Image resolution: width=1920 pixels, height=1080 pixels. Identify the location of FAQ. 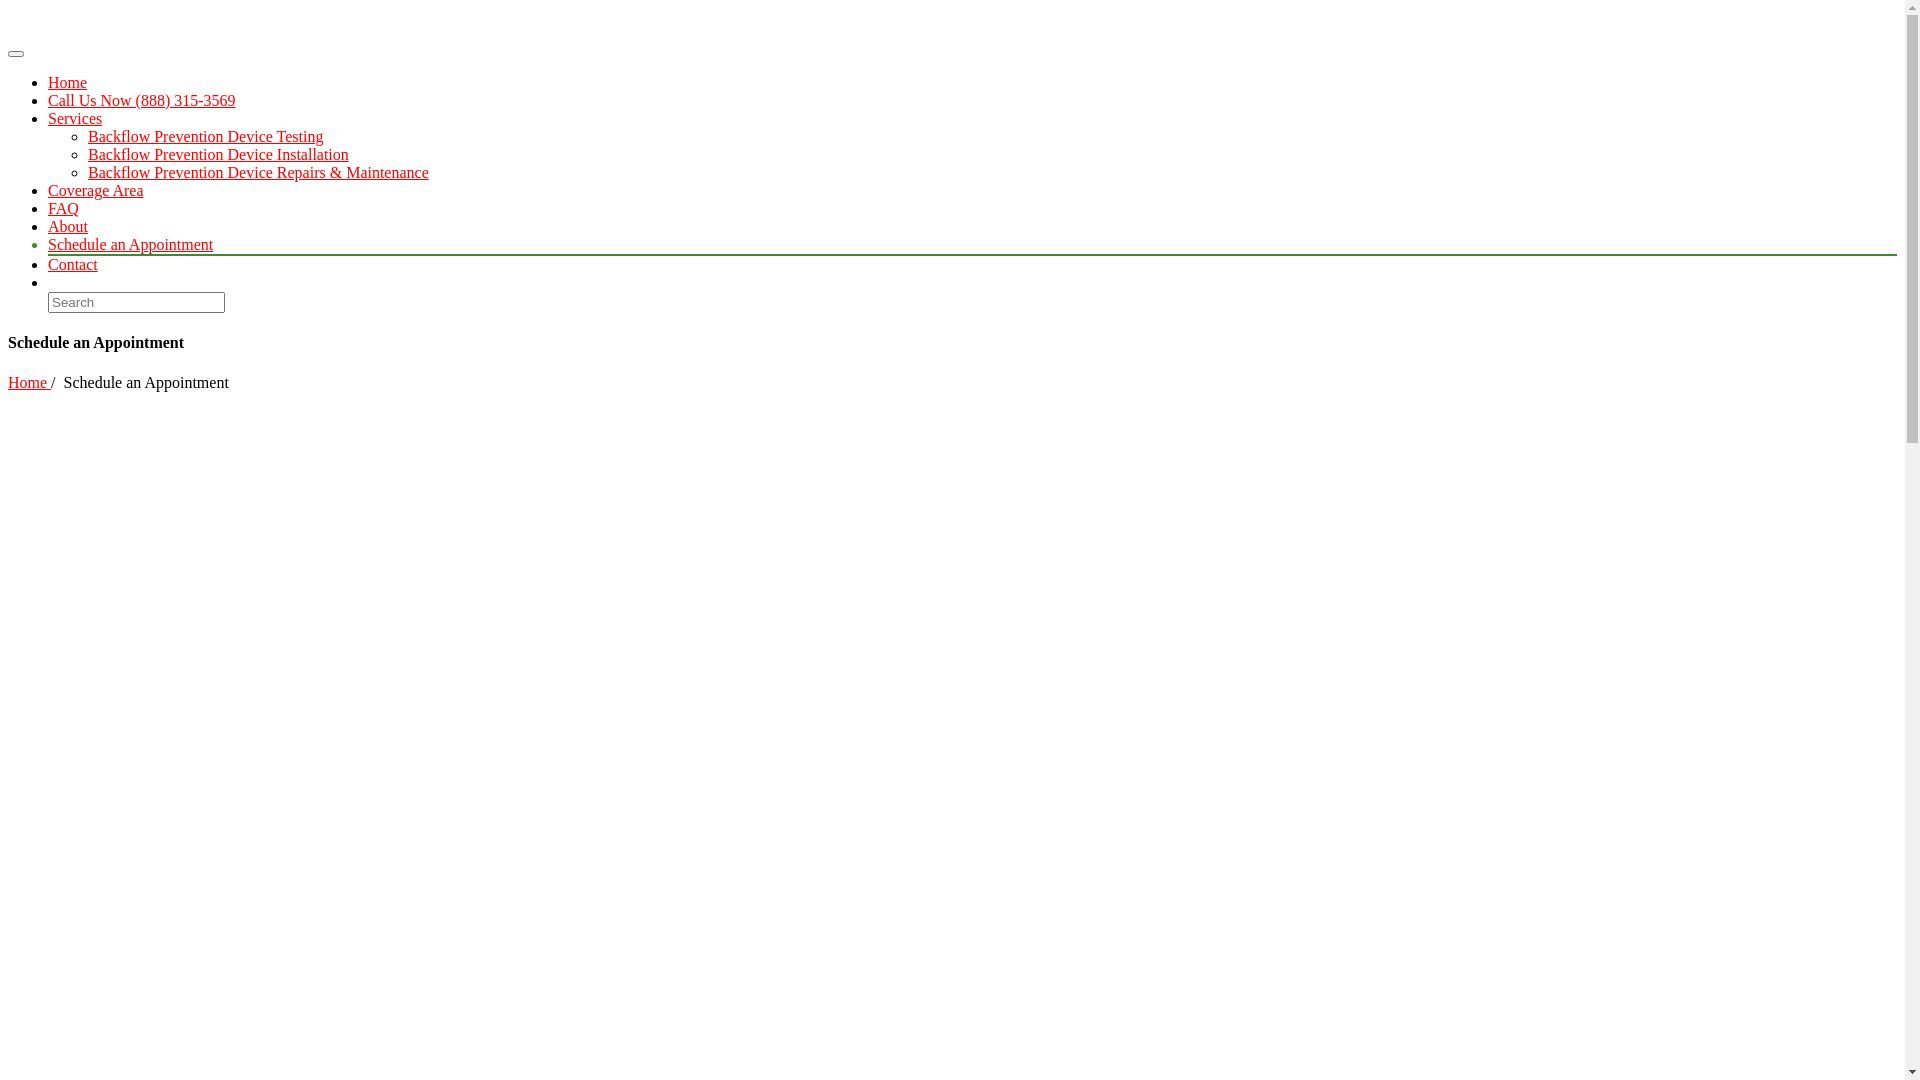
(64, 208).